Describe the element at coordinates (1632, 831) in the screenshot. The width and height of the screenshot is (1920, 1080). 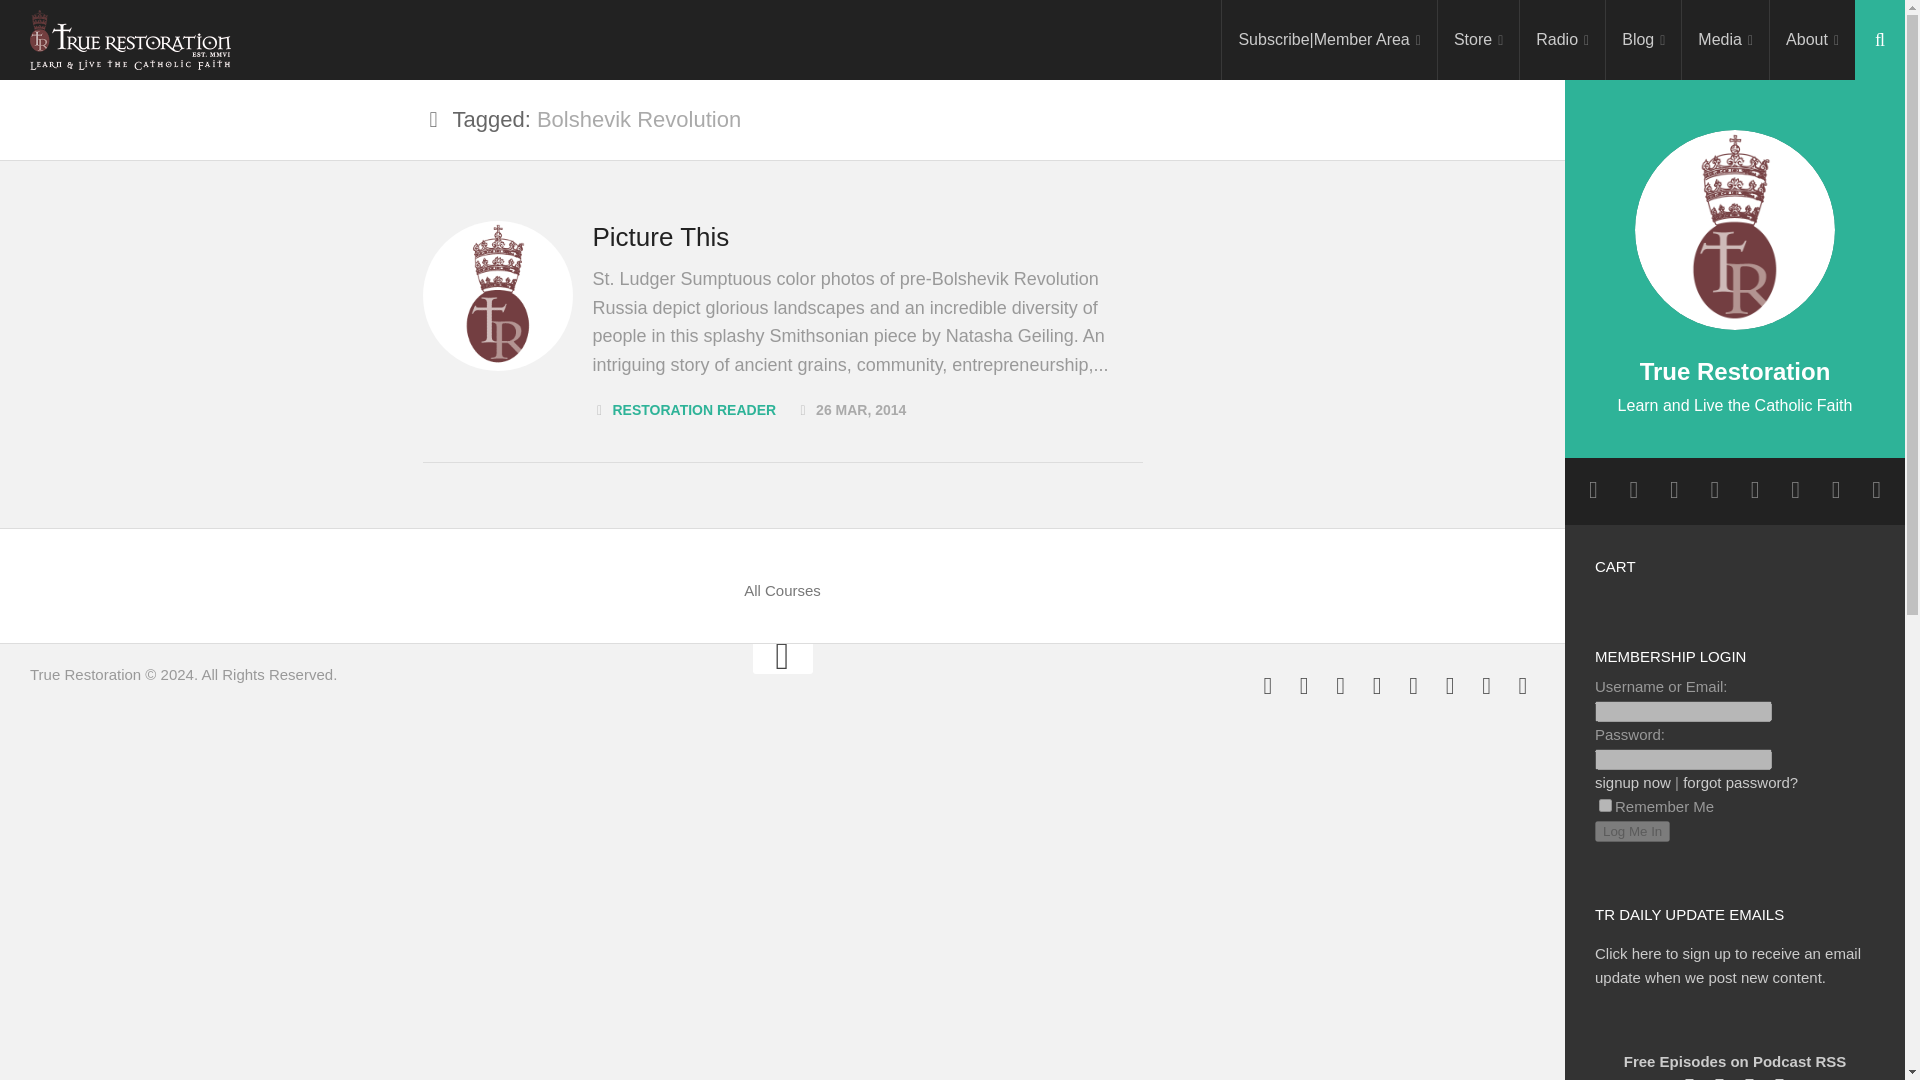
I see `Log Me In` at that location.